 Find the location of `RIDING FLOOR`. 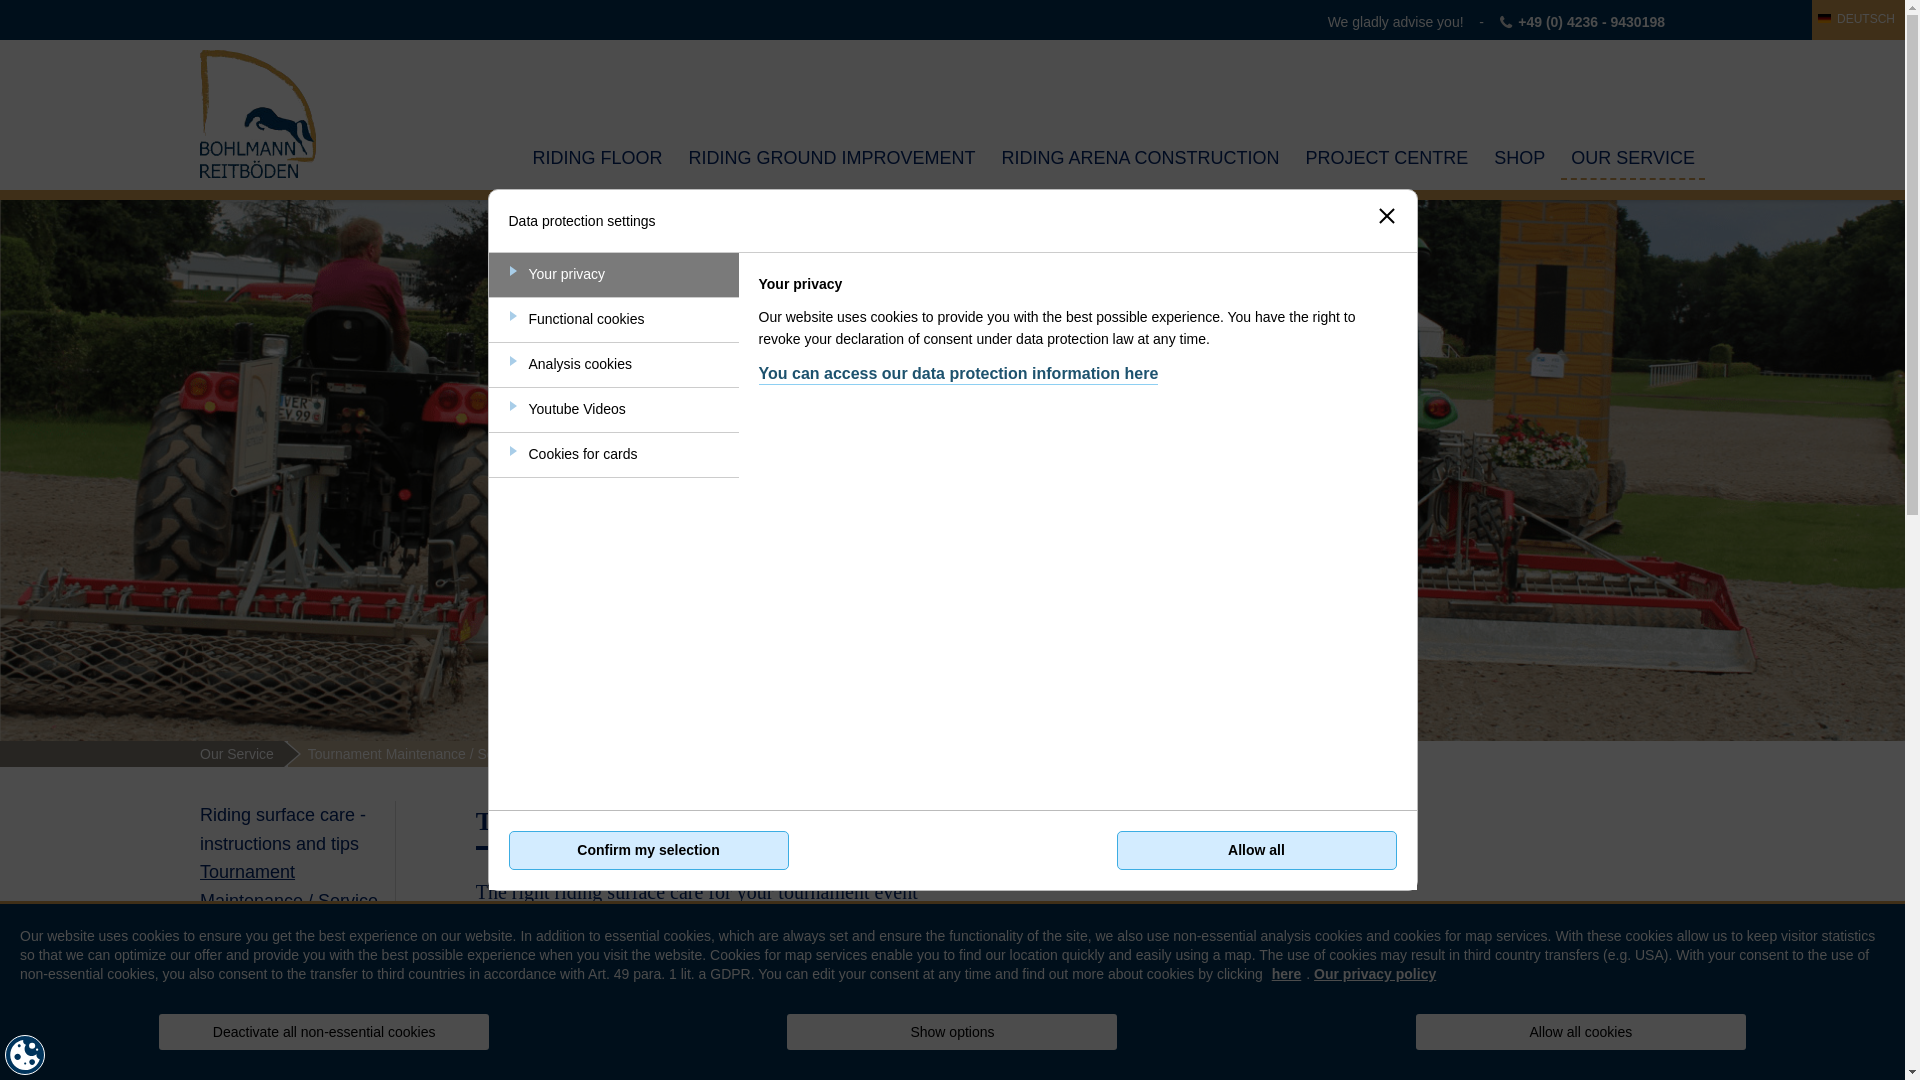

RIDING FLOOR is located at coordinates (598, 158).